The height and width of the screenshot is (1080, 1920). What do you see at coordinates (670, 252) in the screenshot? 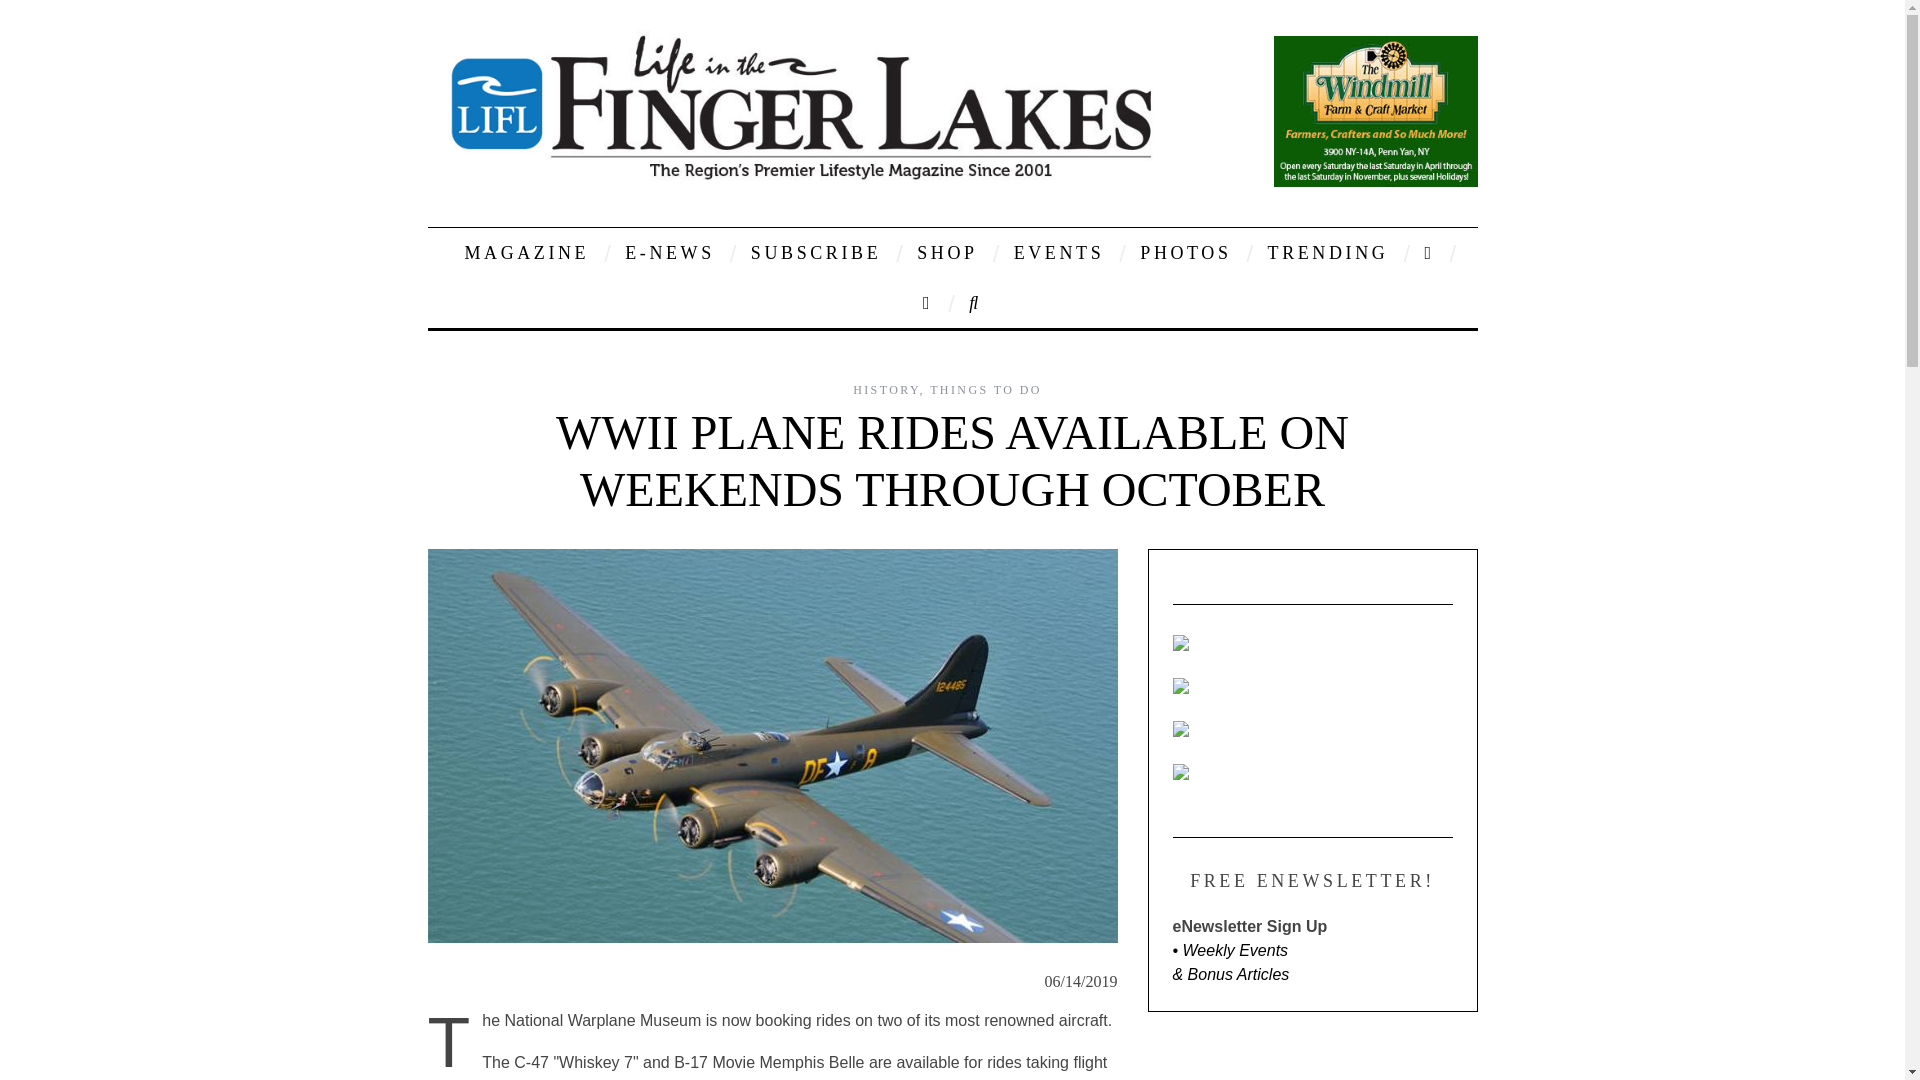
I see `E-NEWS` at bounding box center [670, 252].